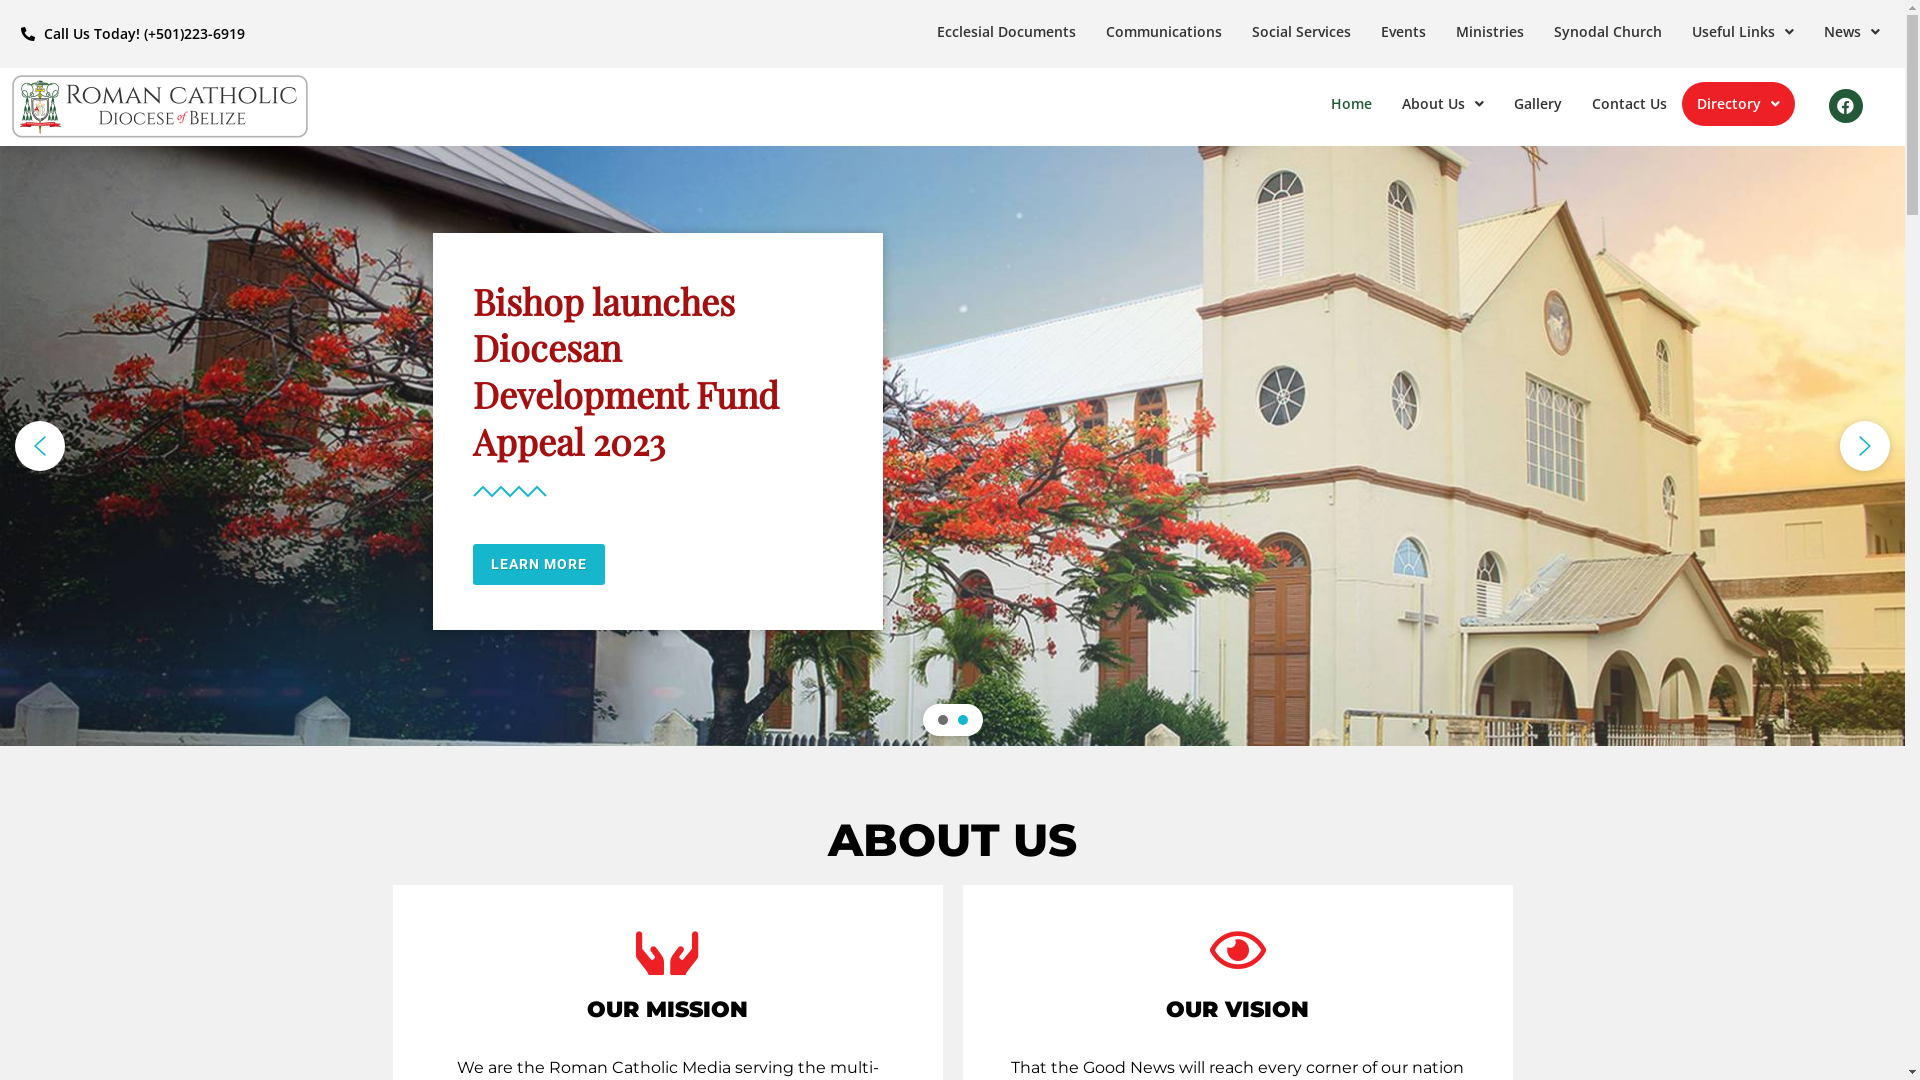 The height and width of the screenshot is (1080, 1920). Describe the element at coordinates (1404, 32) in the screenshot. I see `Events` at that location.